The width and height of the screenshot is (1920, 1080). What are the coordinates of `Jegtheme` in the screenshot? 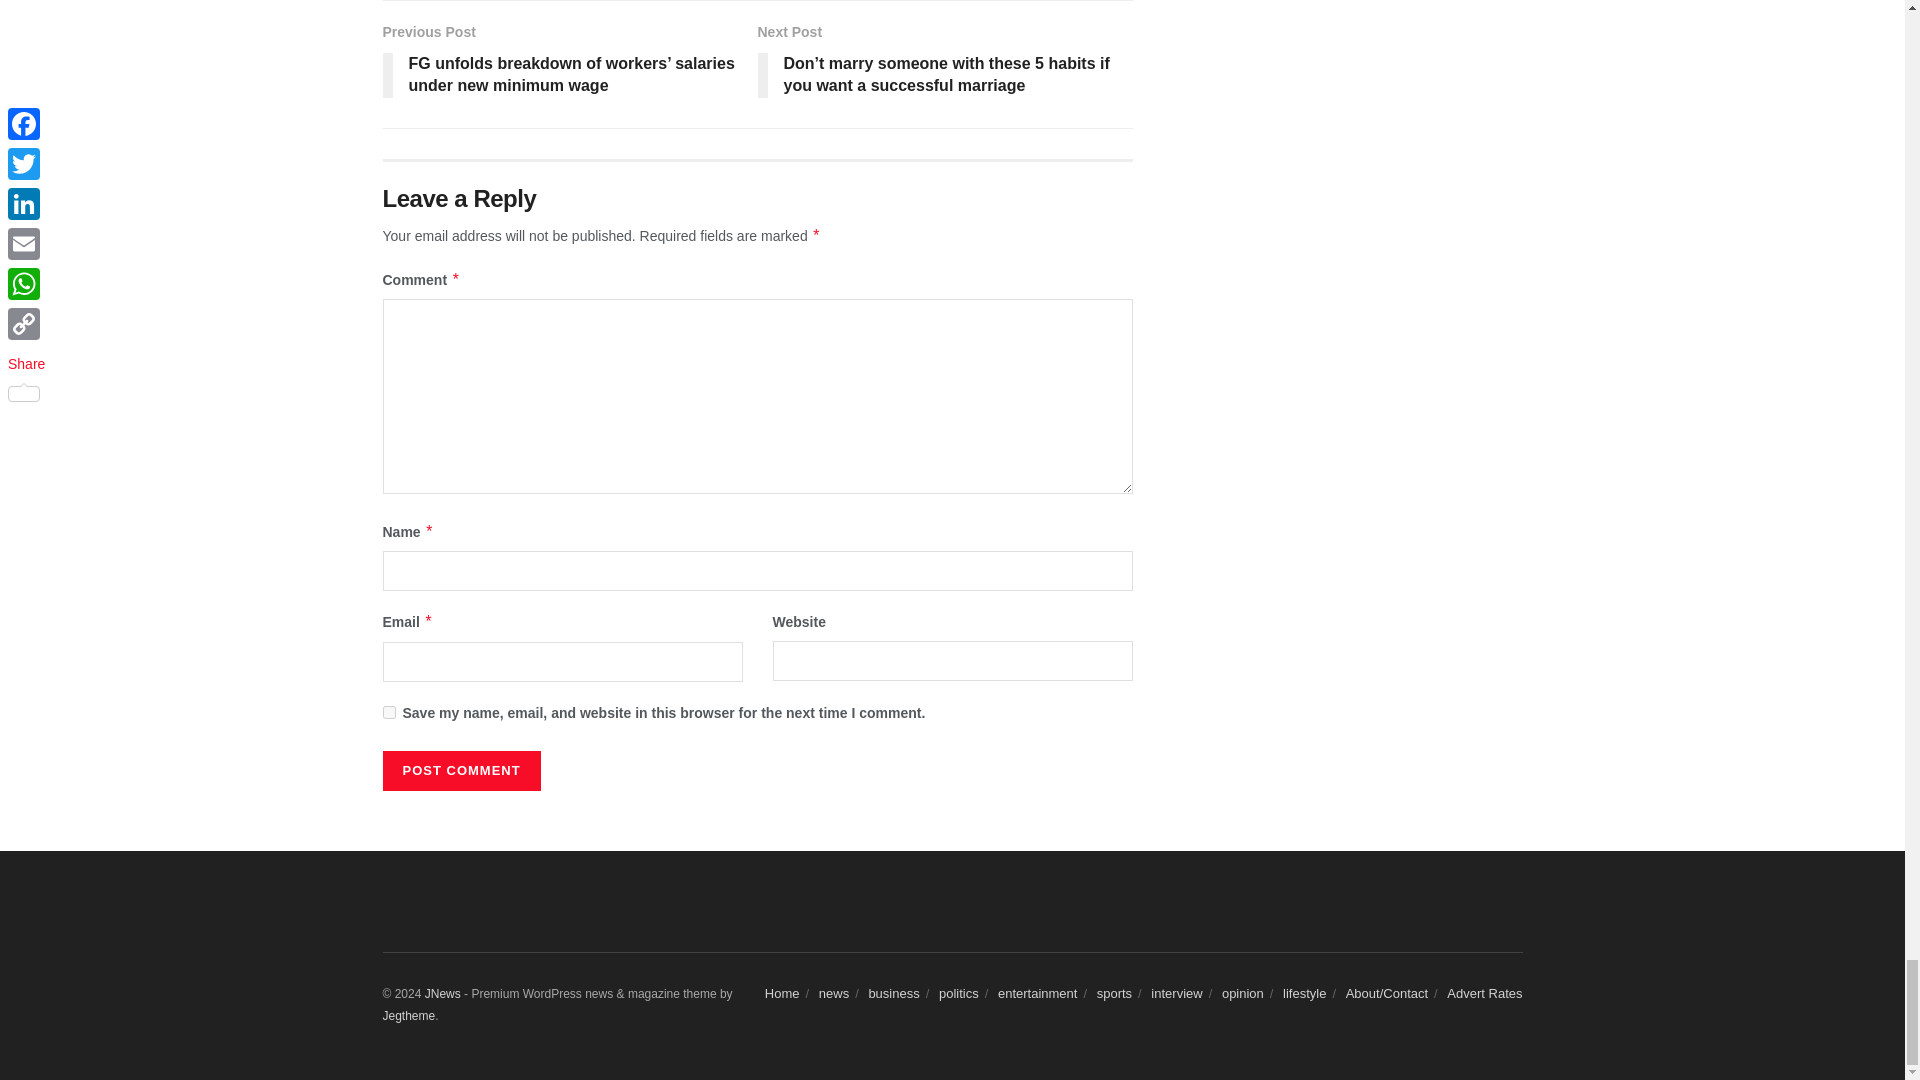 It's located at (408, 1015).